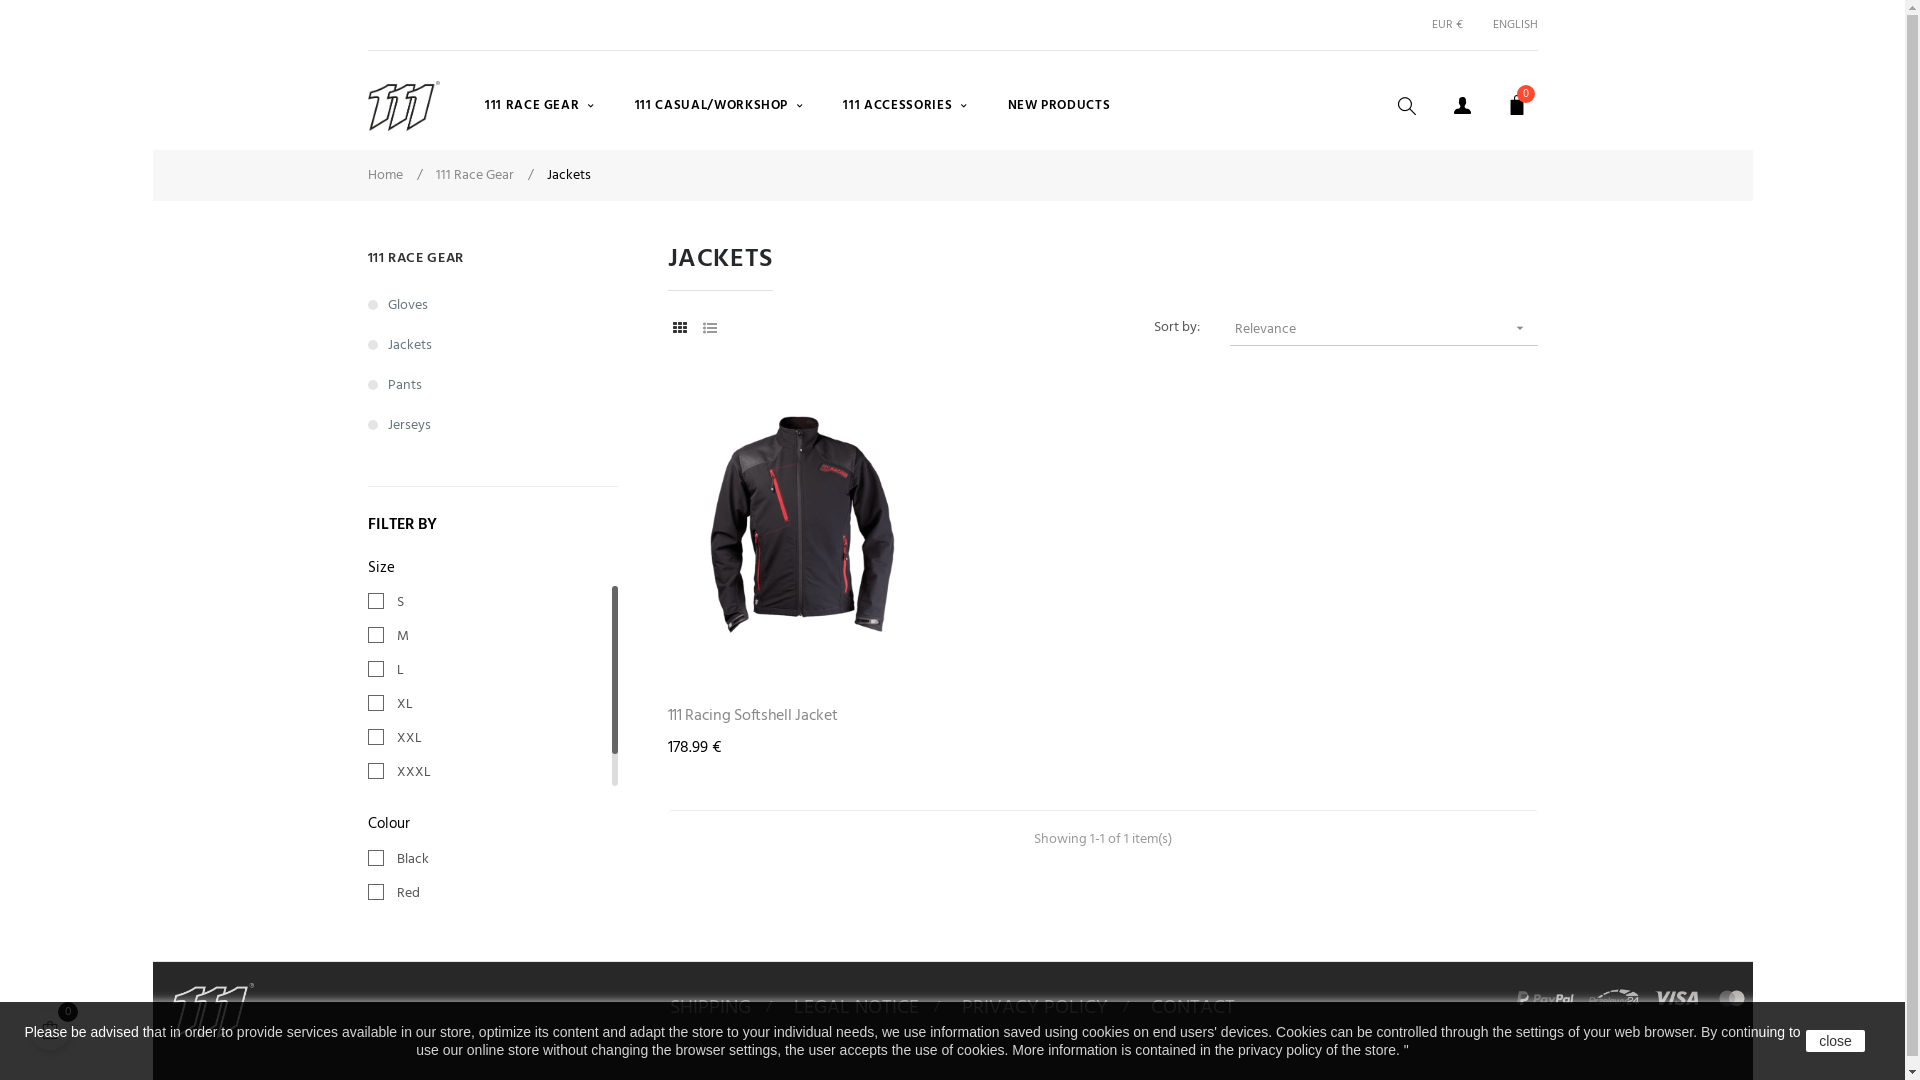 The width and height of the screenshot is (1920, 1080). I want to click on Jerseys, so click(493, 426).